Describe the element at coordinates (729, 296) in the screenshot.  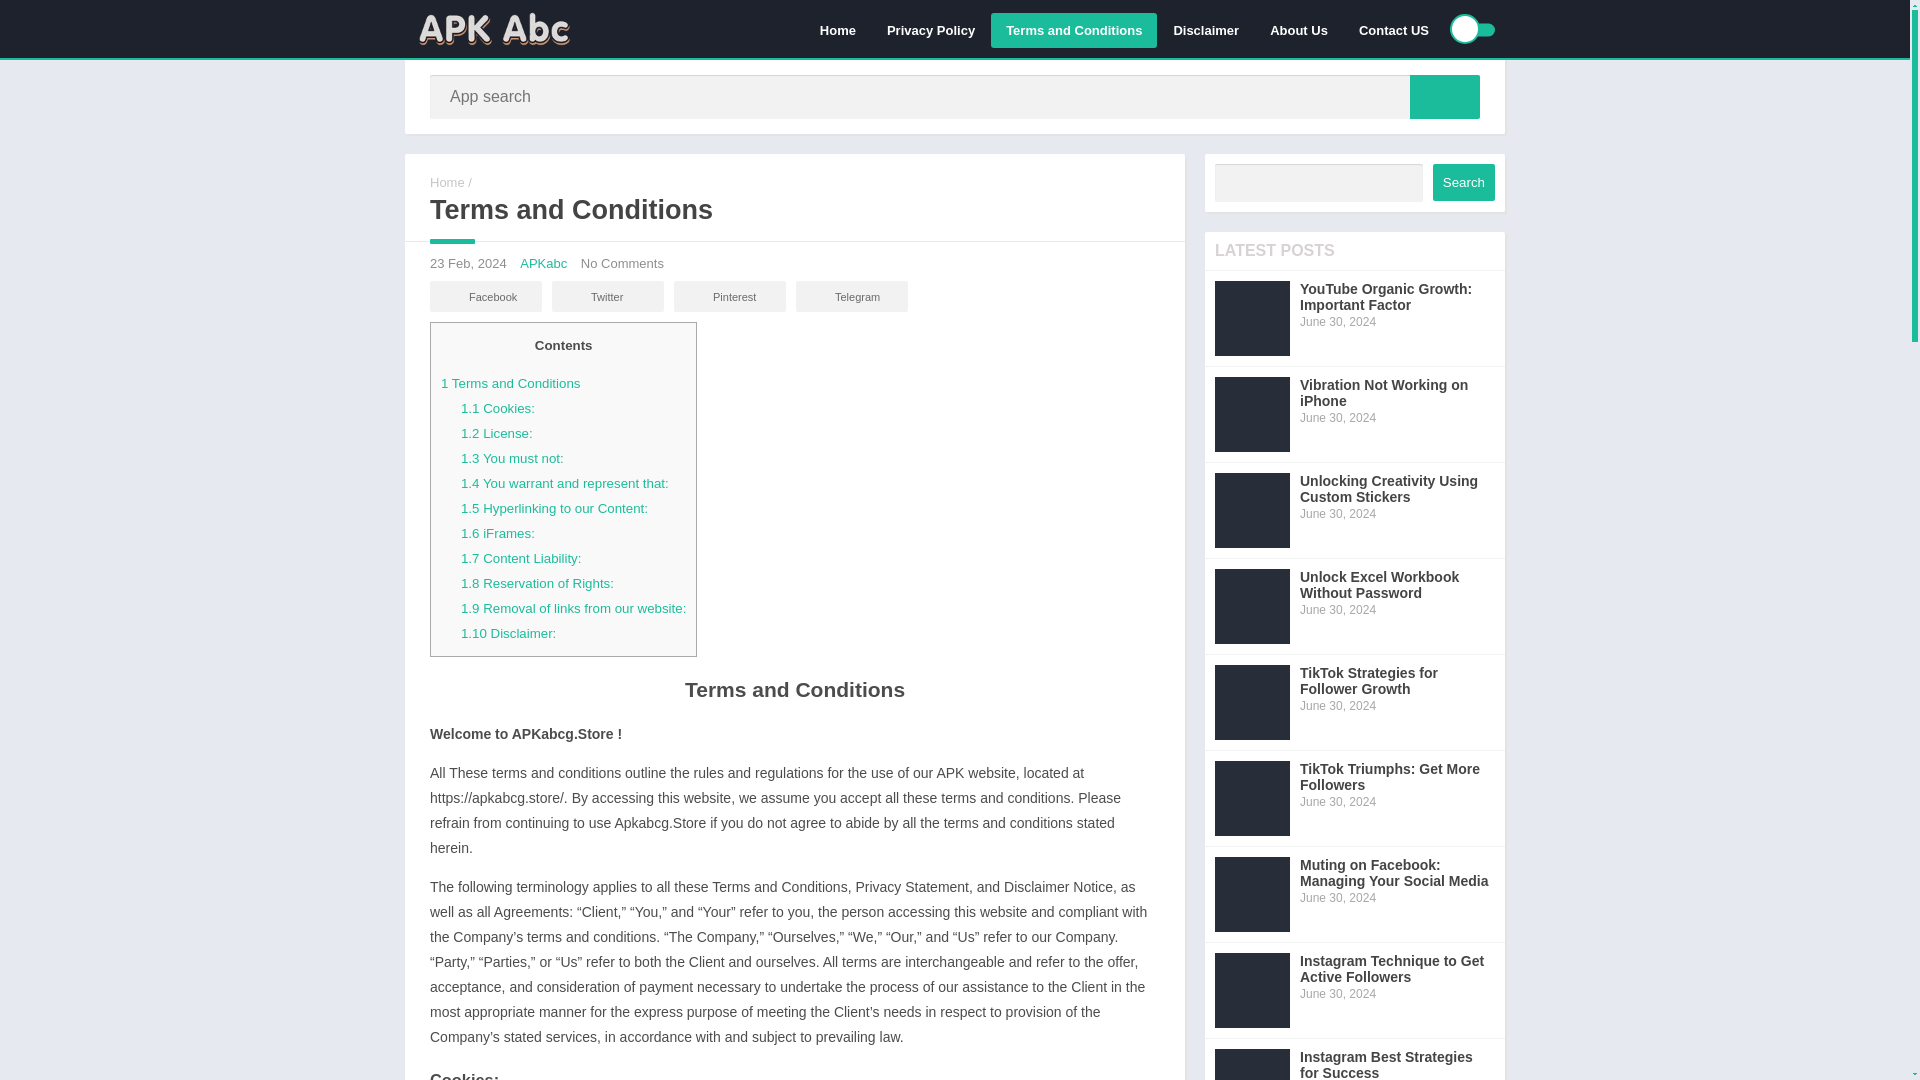
I see `Pinterest` at that location.